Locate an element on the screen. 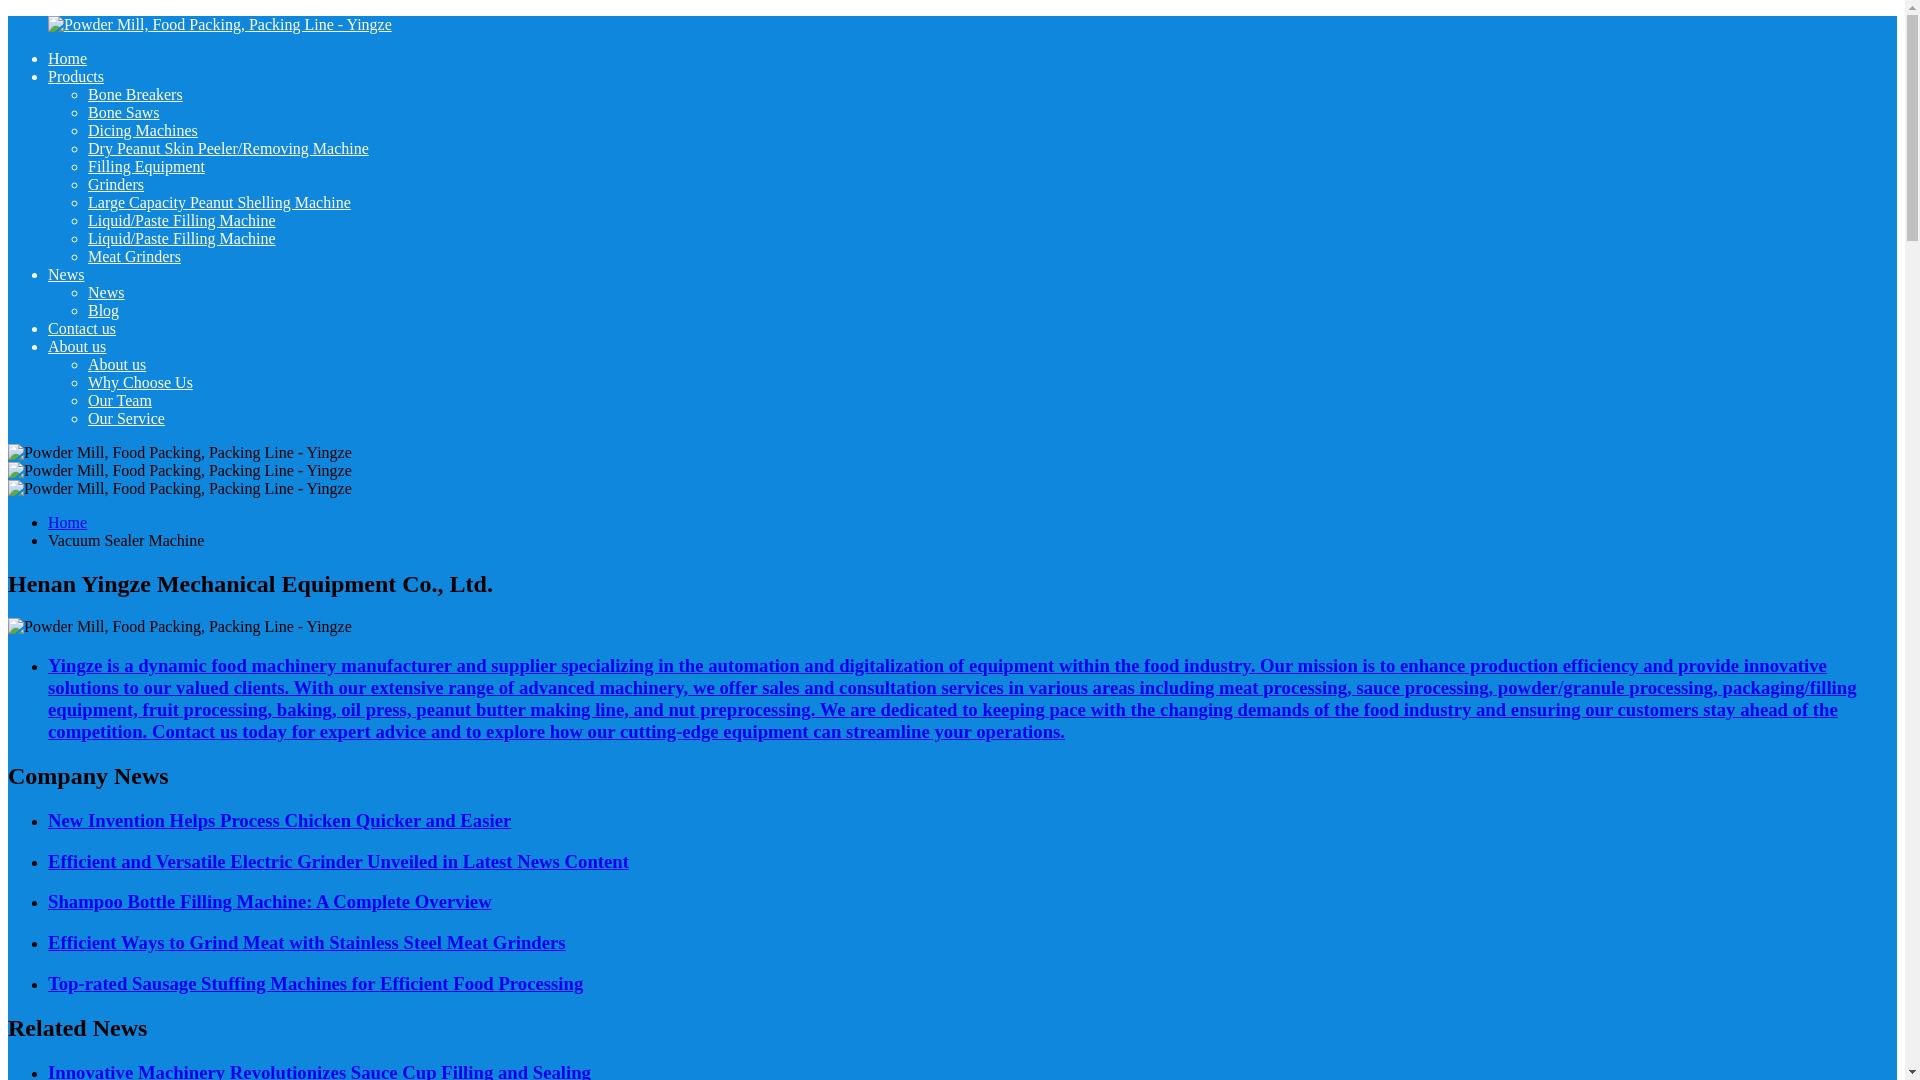 Image resolution: width=1920 pixels, height=1080 pixels. About us is located at coordinates (76, 346).